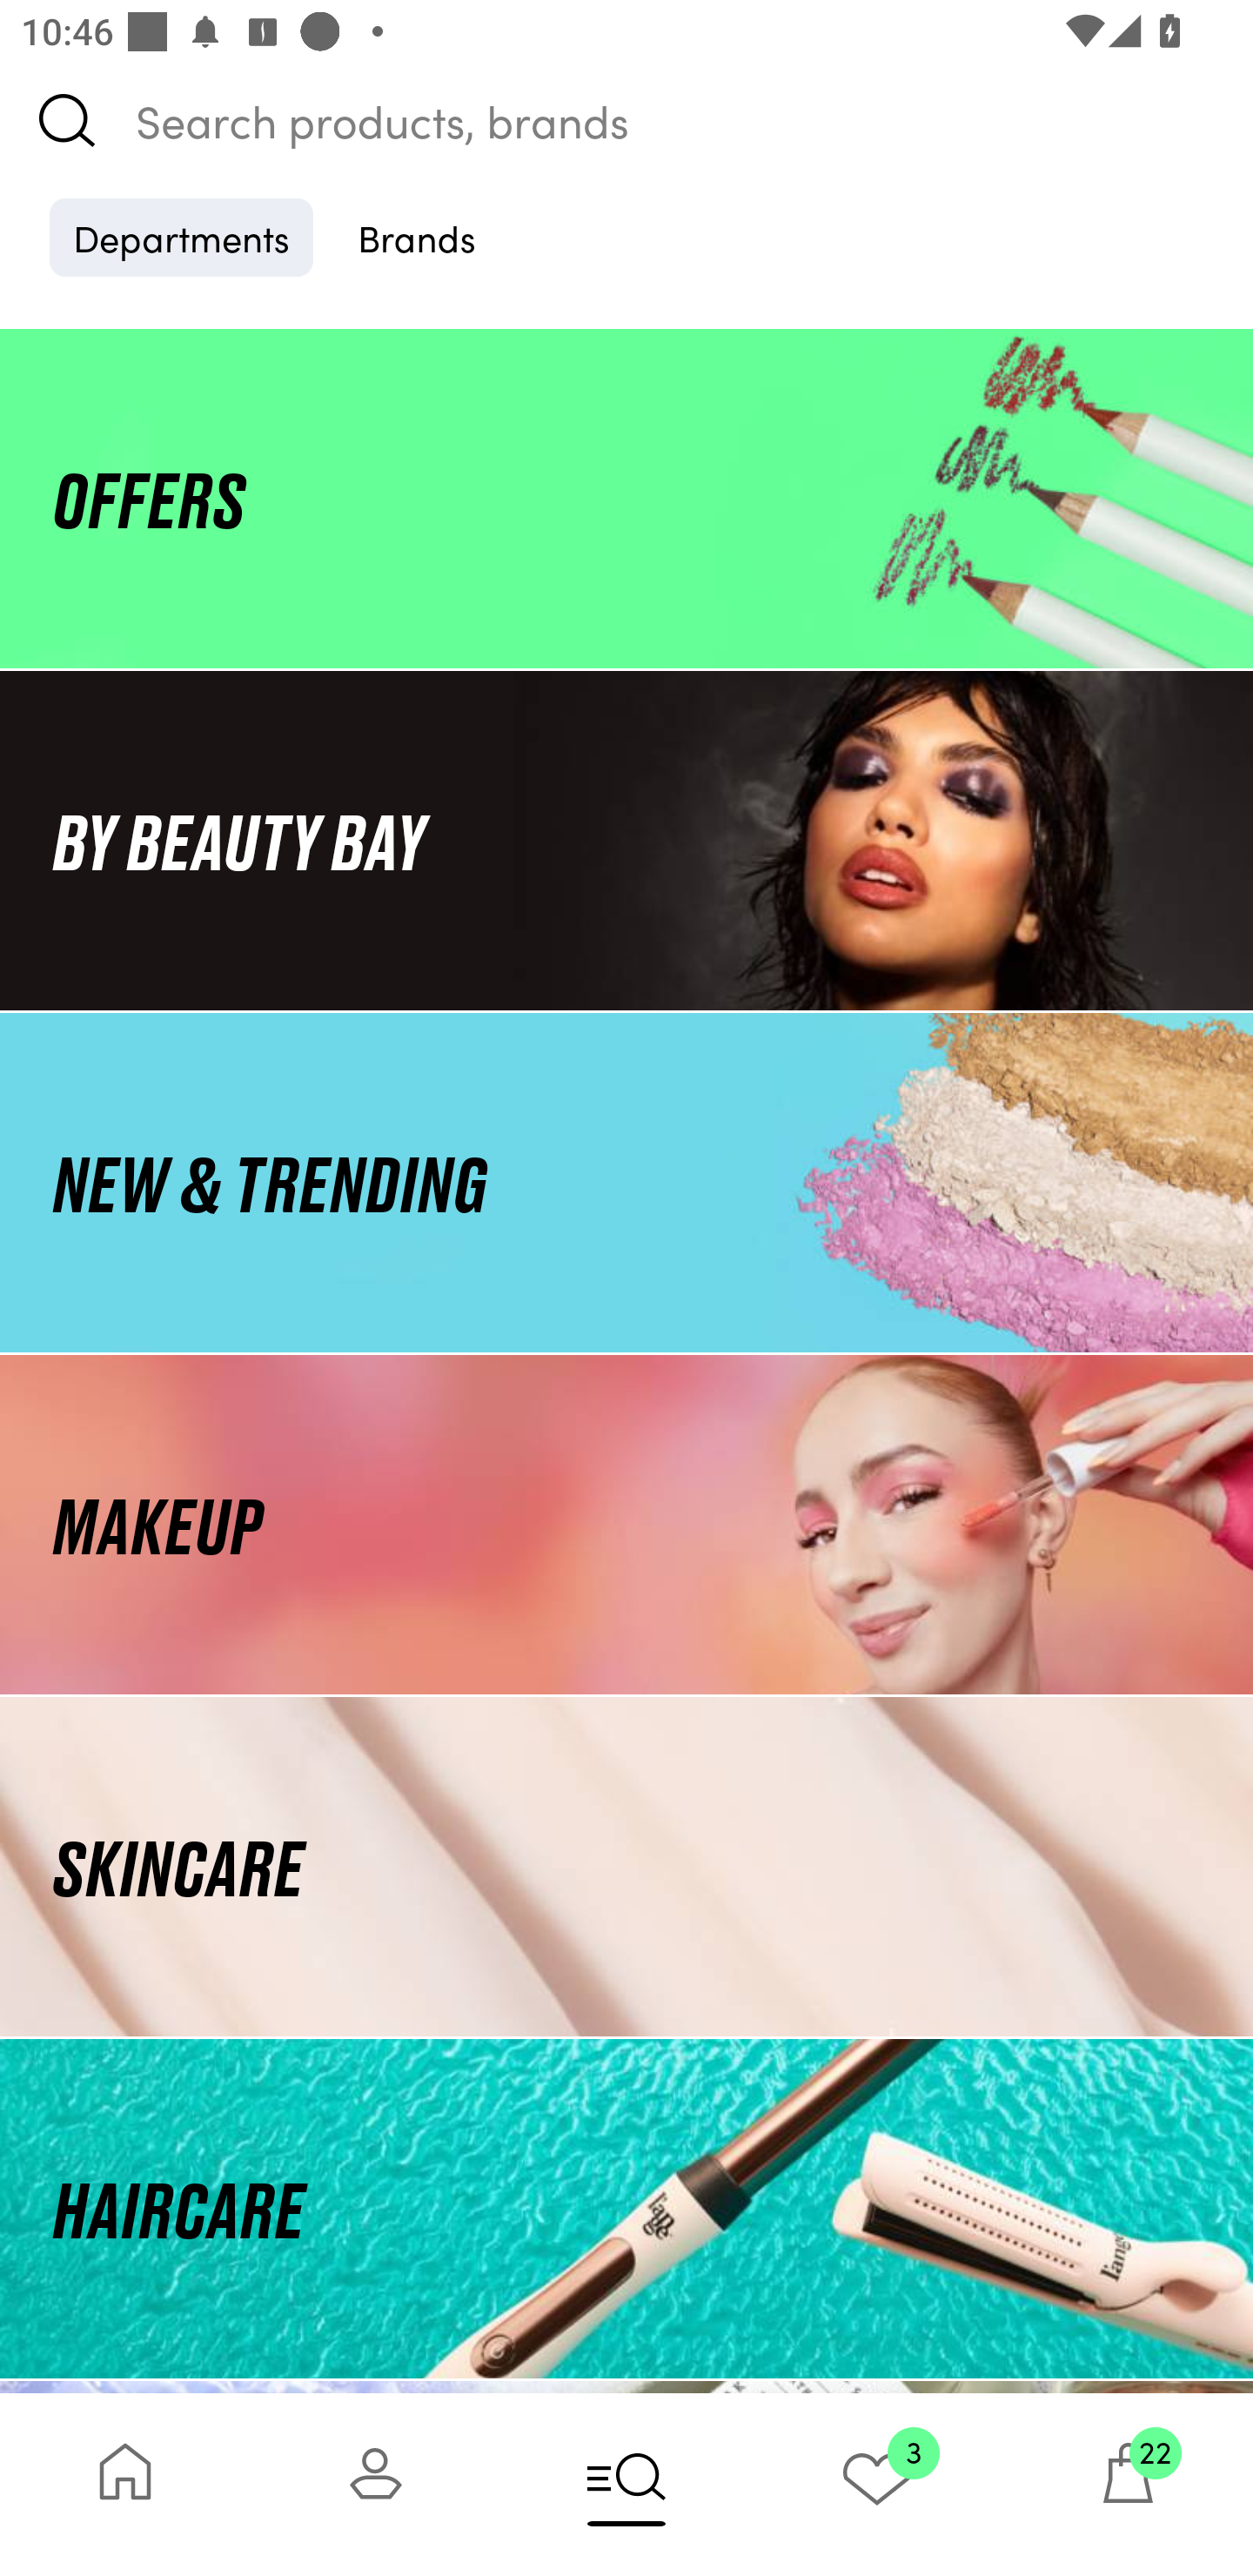 Image resolution: width=1253 pixels, height=2576 pixels. Describe the element at coordinates (626, 1182) in the screenshot. I see `NEW & TRENDING` at that location.